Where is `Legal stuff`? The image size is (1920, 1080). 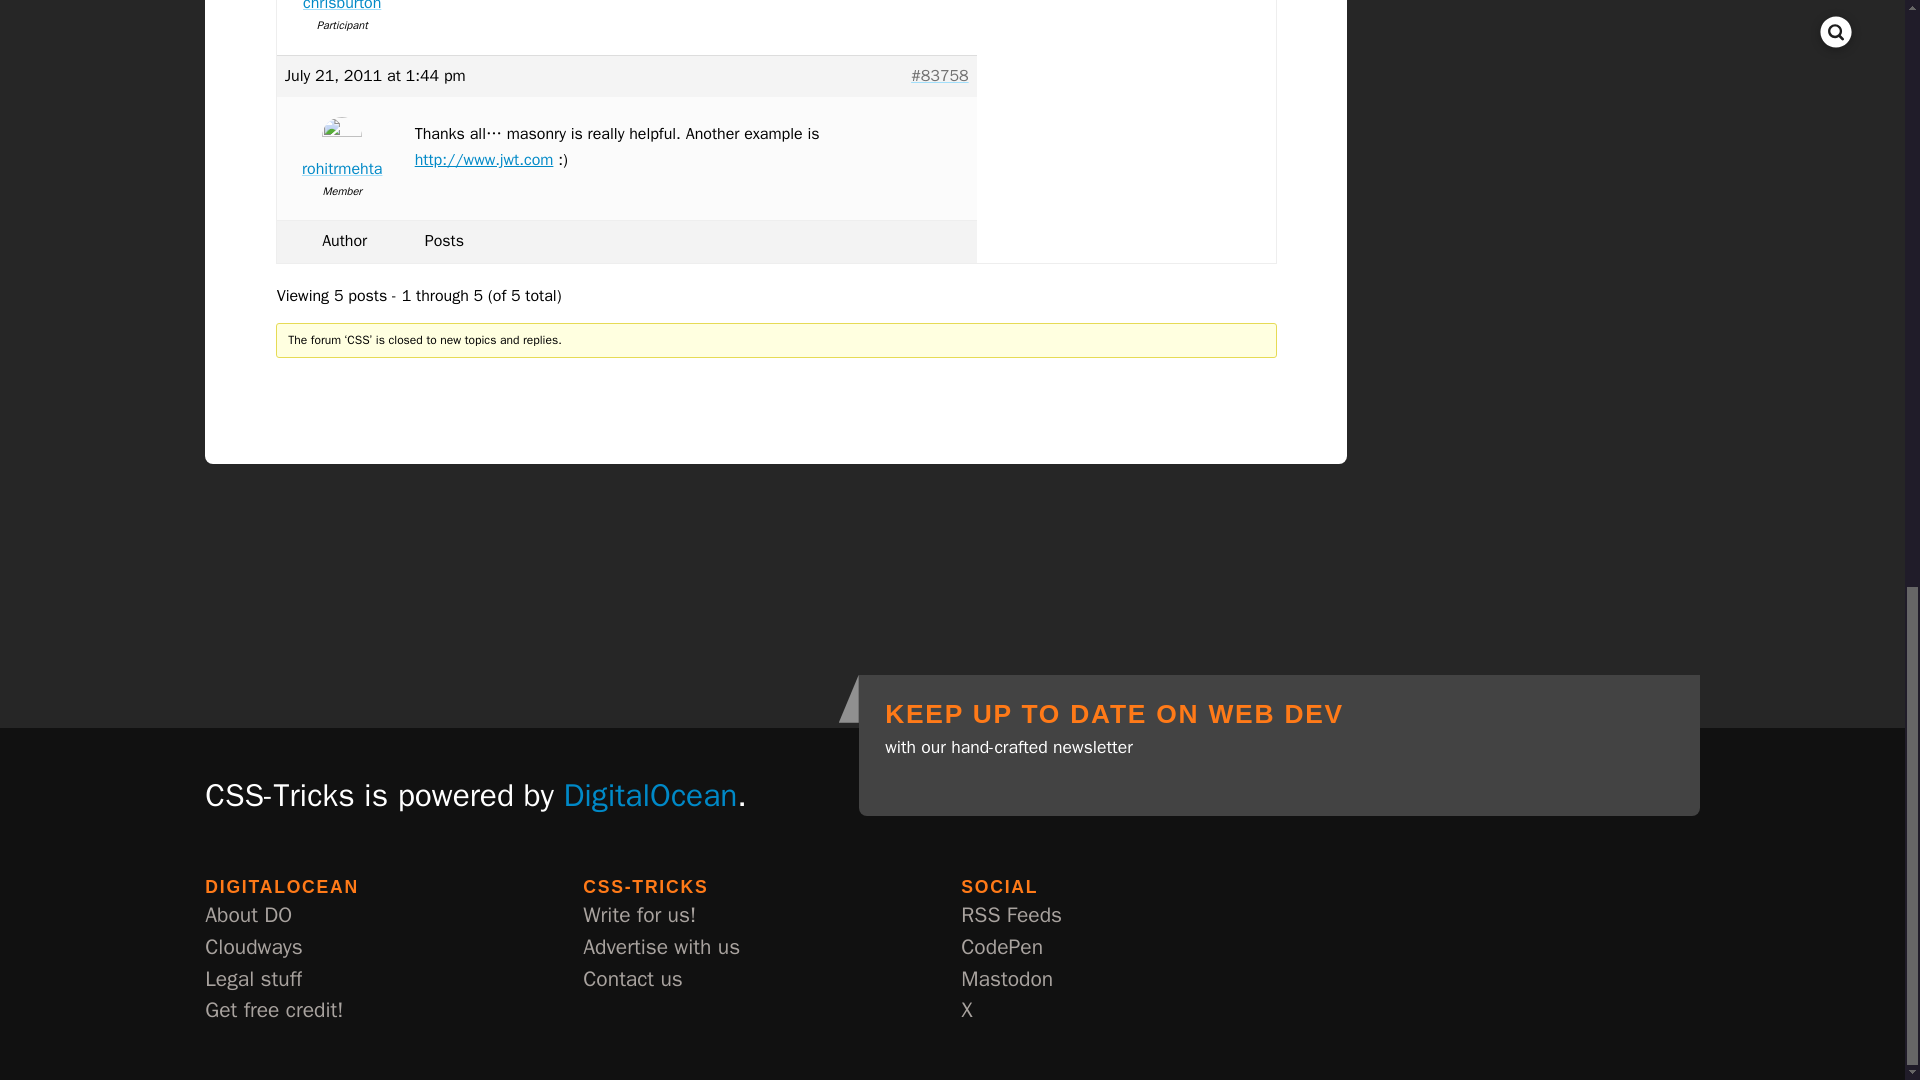 Legal stuff is located at coordinates (253, 980).